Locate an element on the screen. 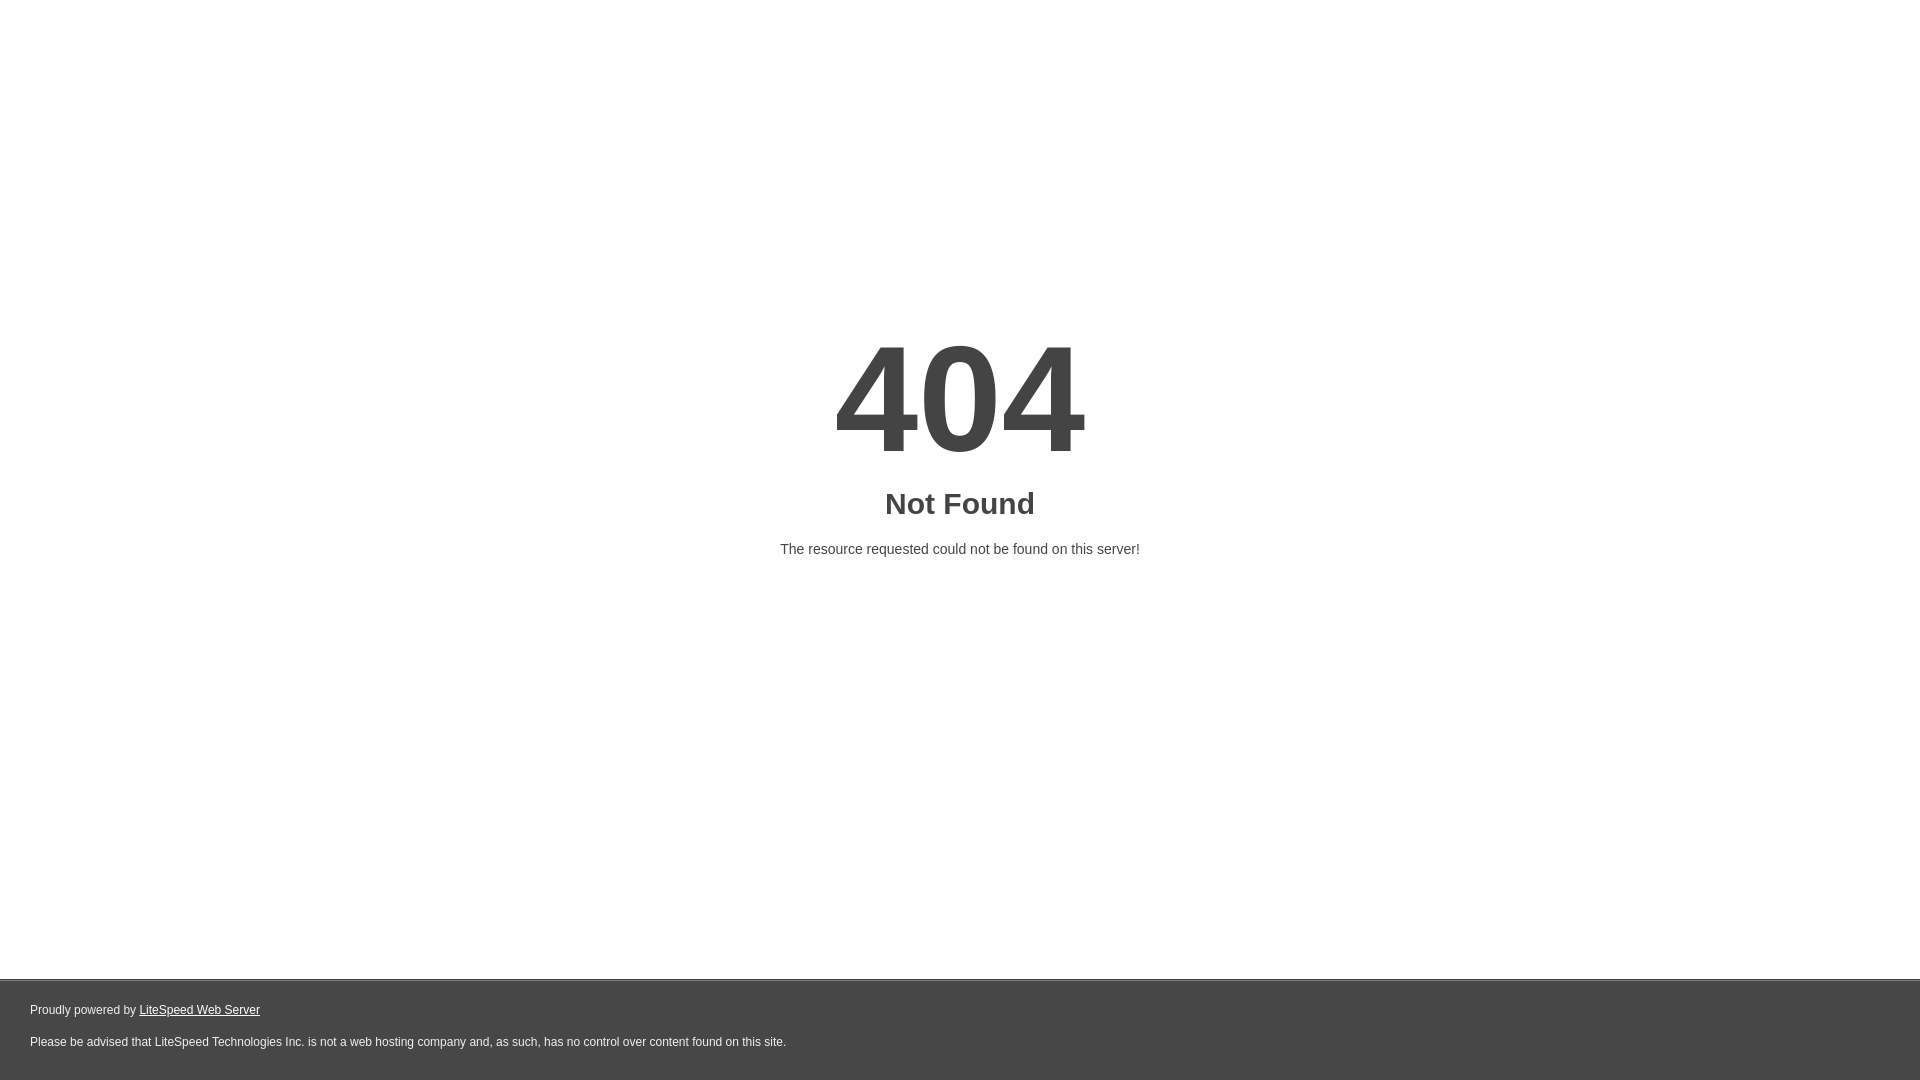 The image size is (1920, 1080). LiteSpeed Web Server is located at coordinates (200, 1010).